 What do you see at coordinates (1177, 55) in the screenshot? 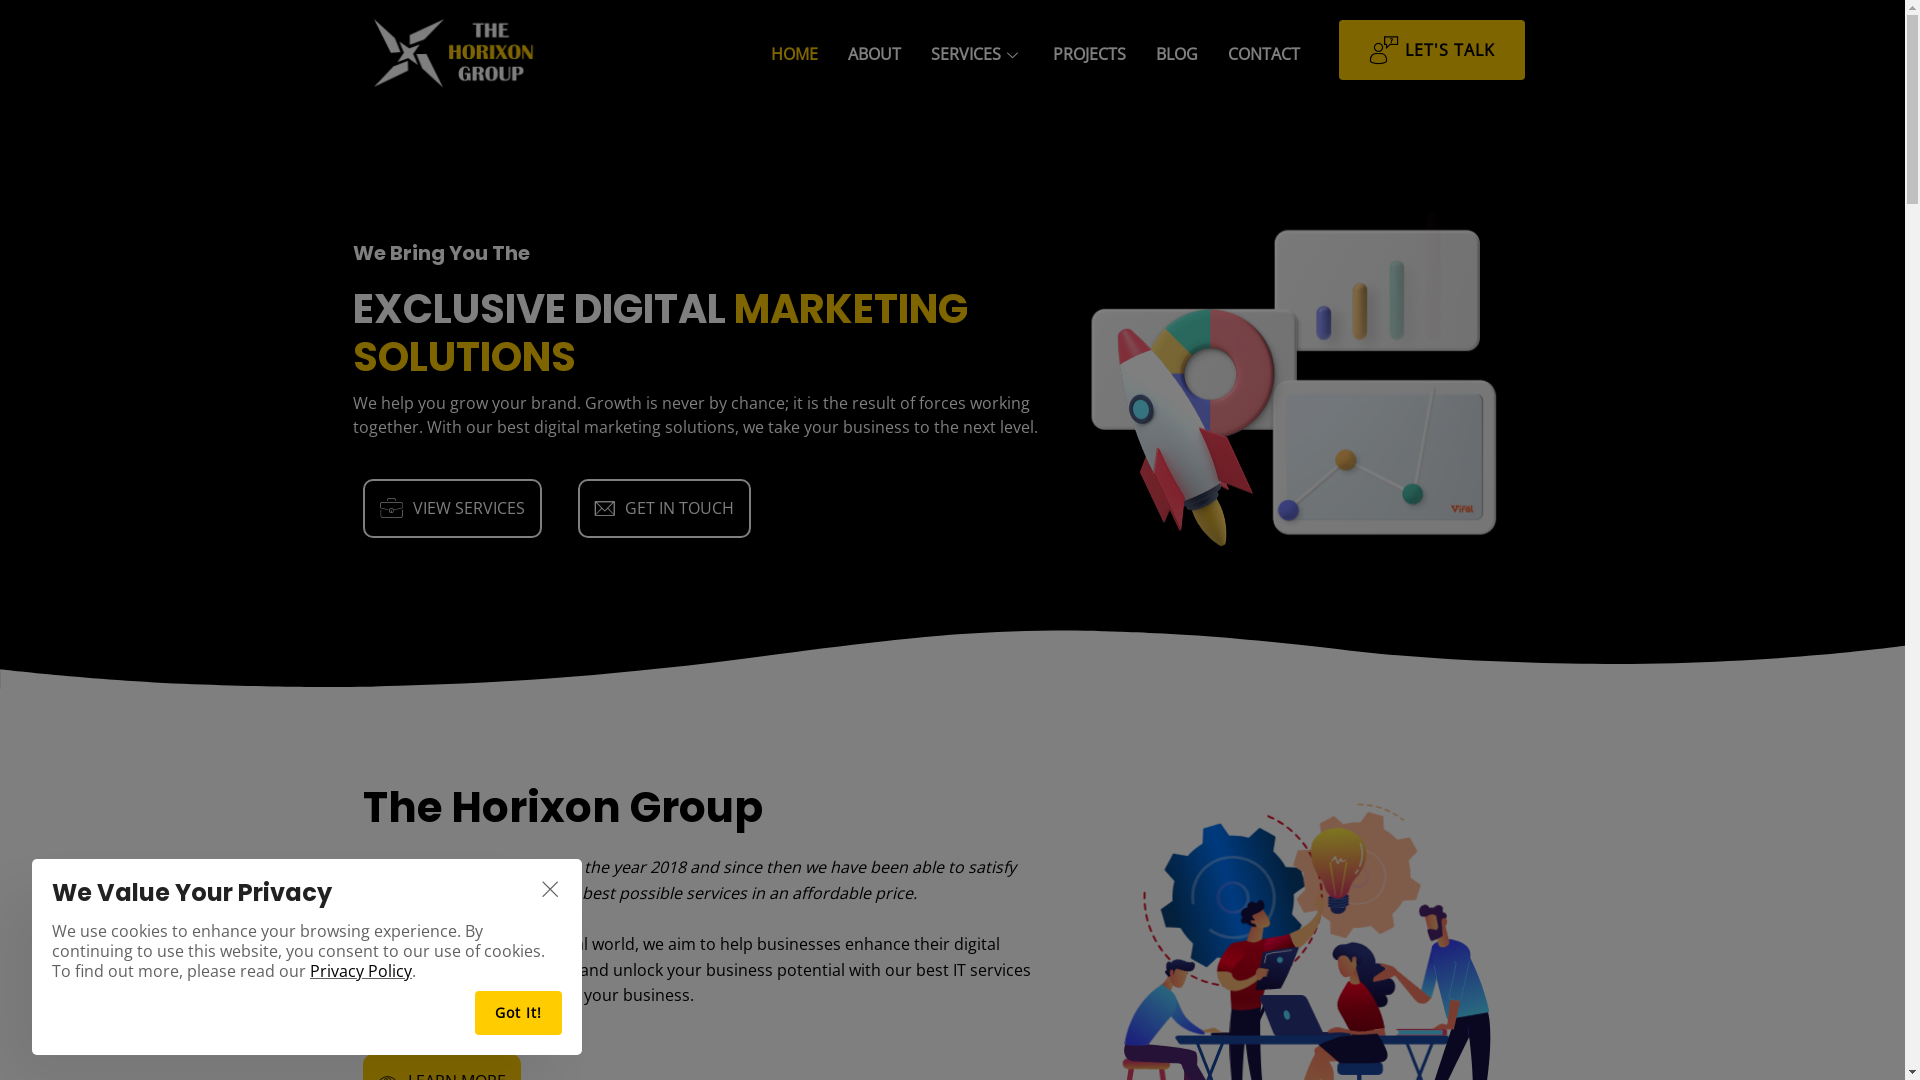
I see `BLOG` at bounding box center [1177, 55].